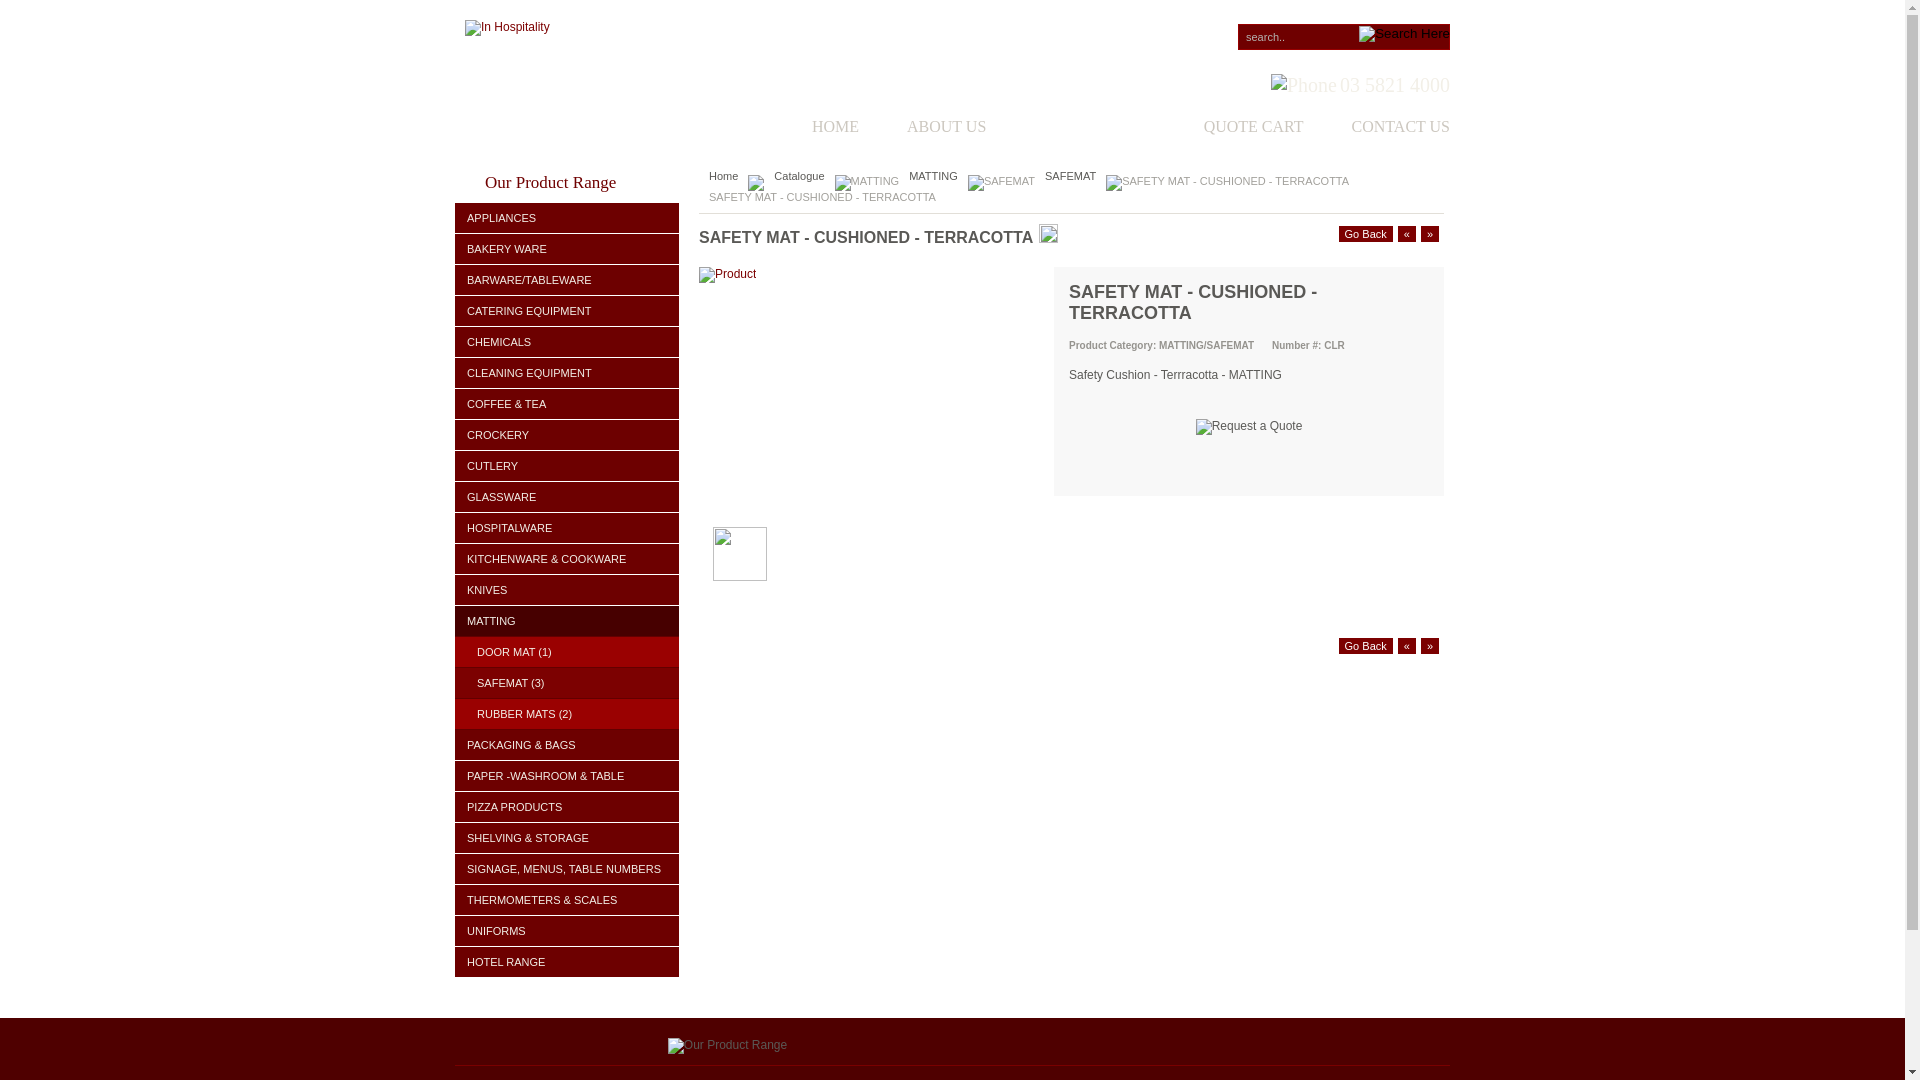  I want to click on SAFEMAT (3), so click(567, 684).